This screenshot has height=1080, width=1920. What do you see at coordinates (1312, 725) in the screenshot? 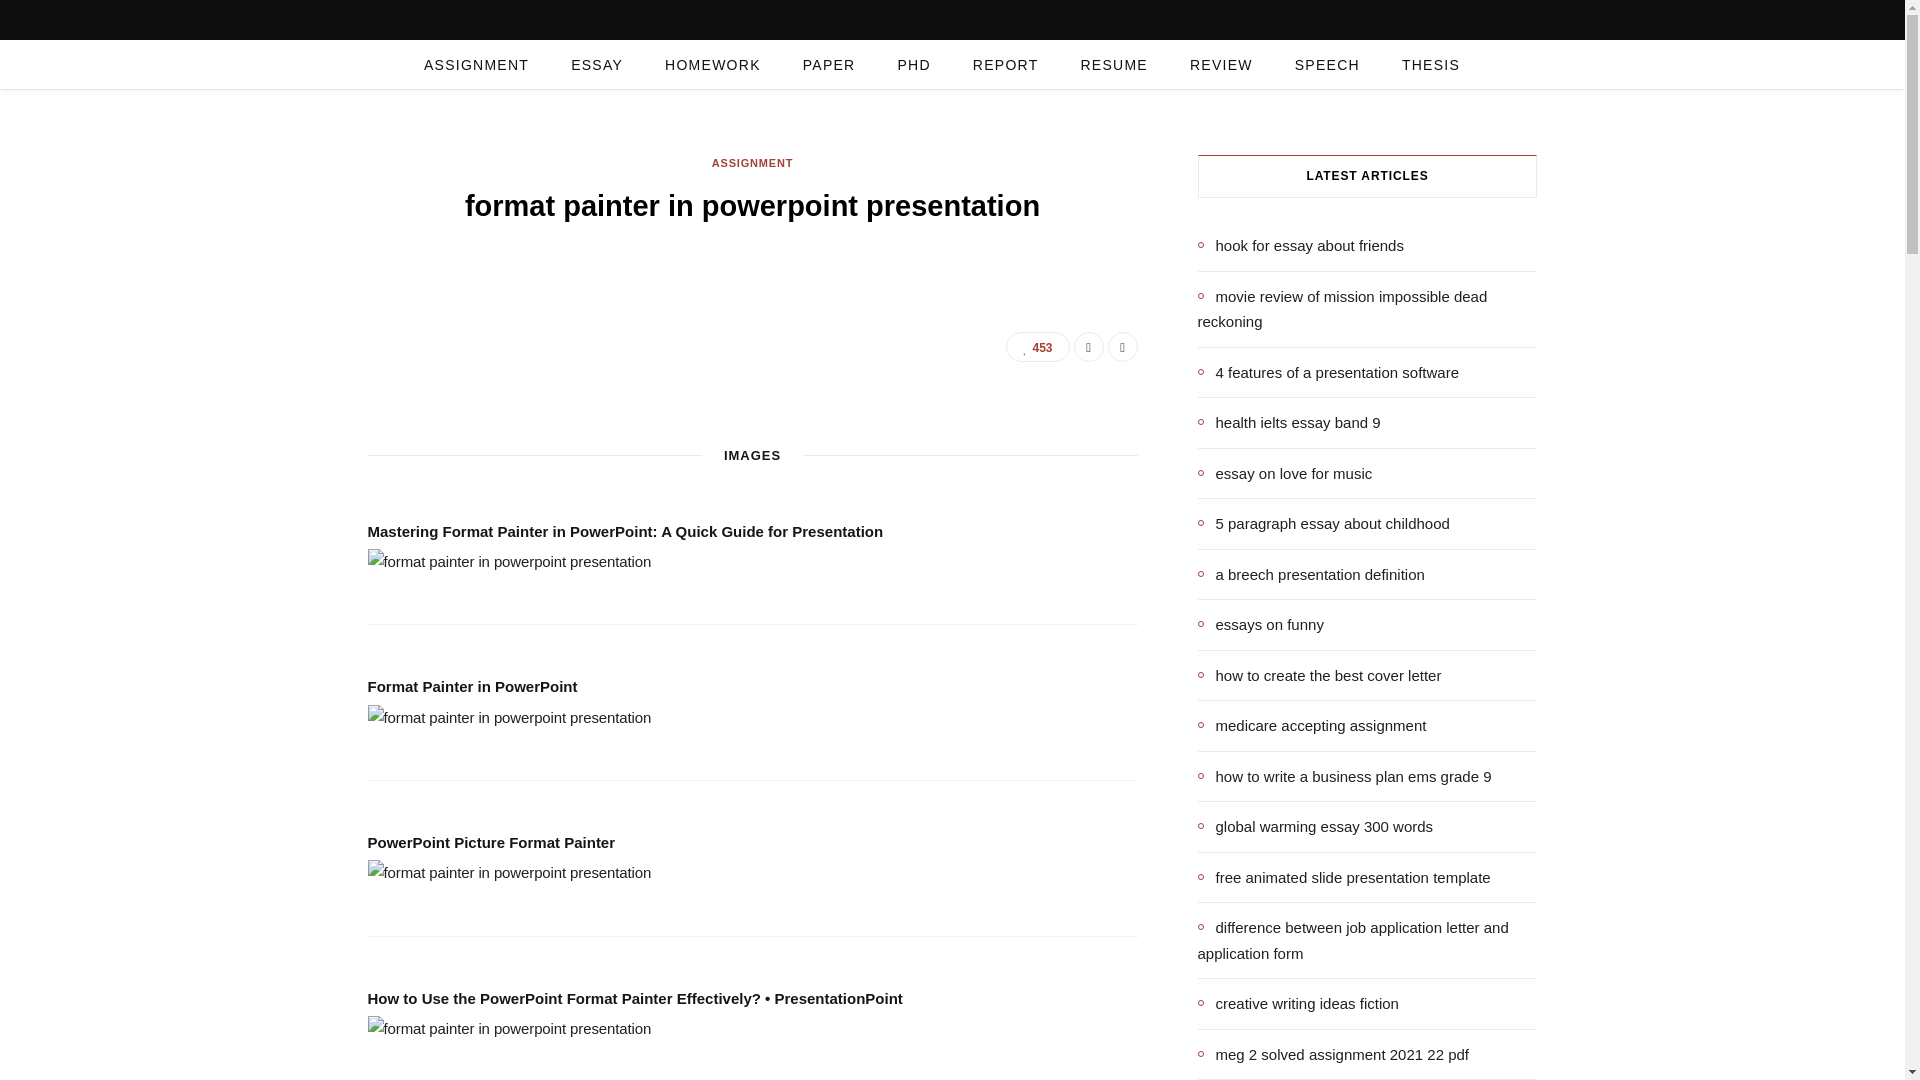
I see `medicare accepting assignment` at bounding box center [1312, 725].